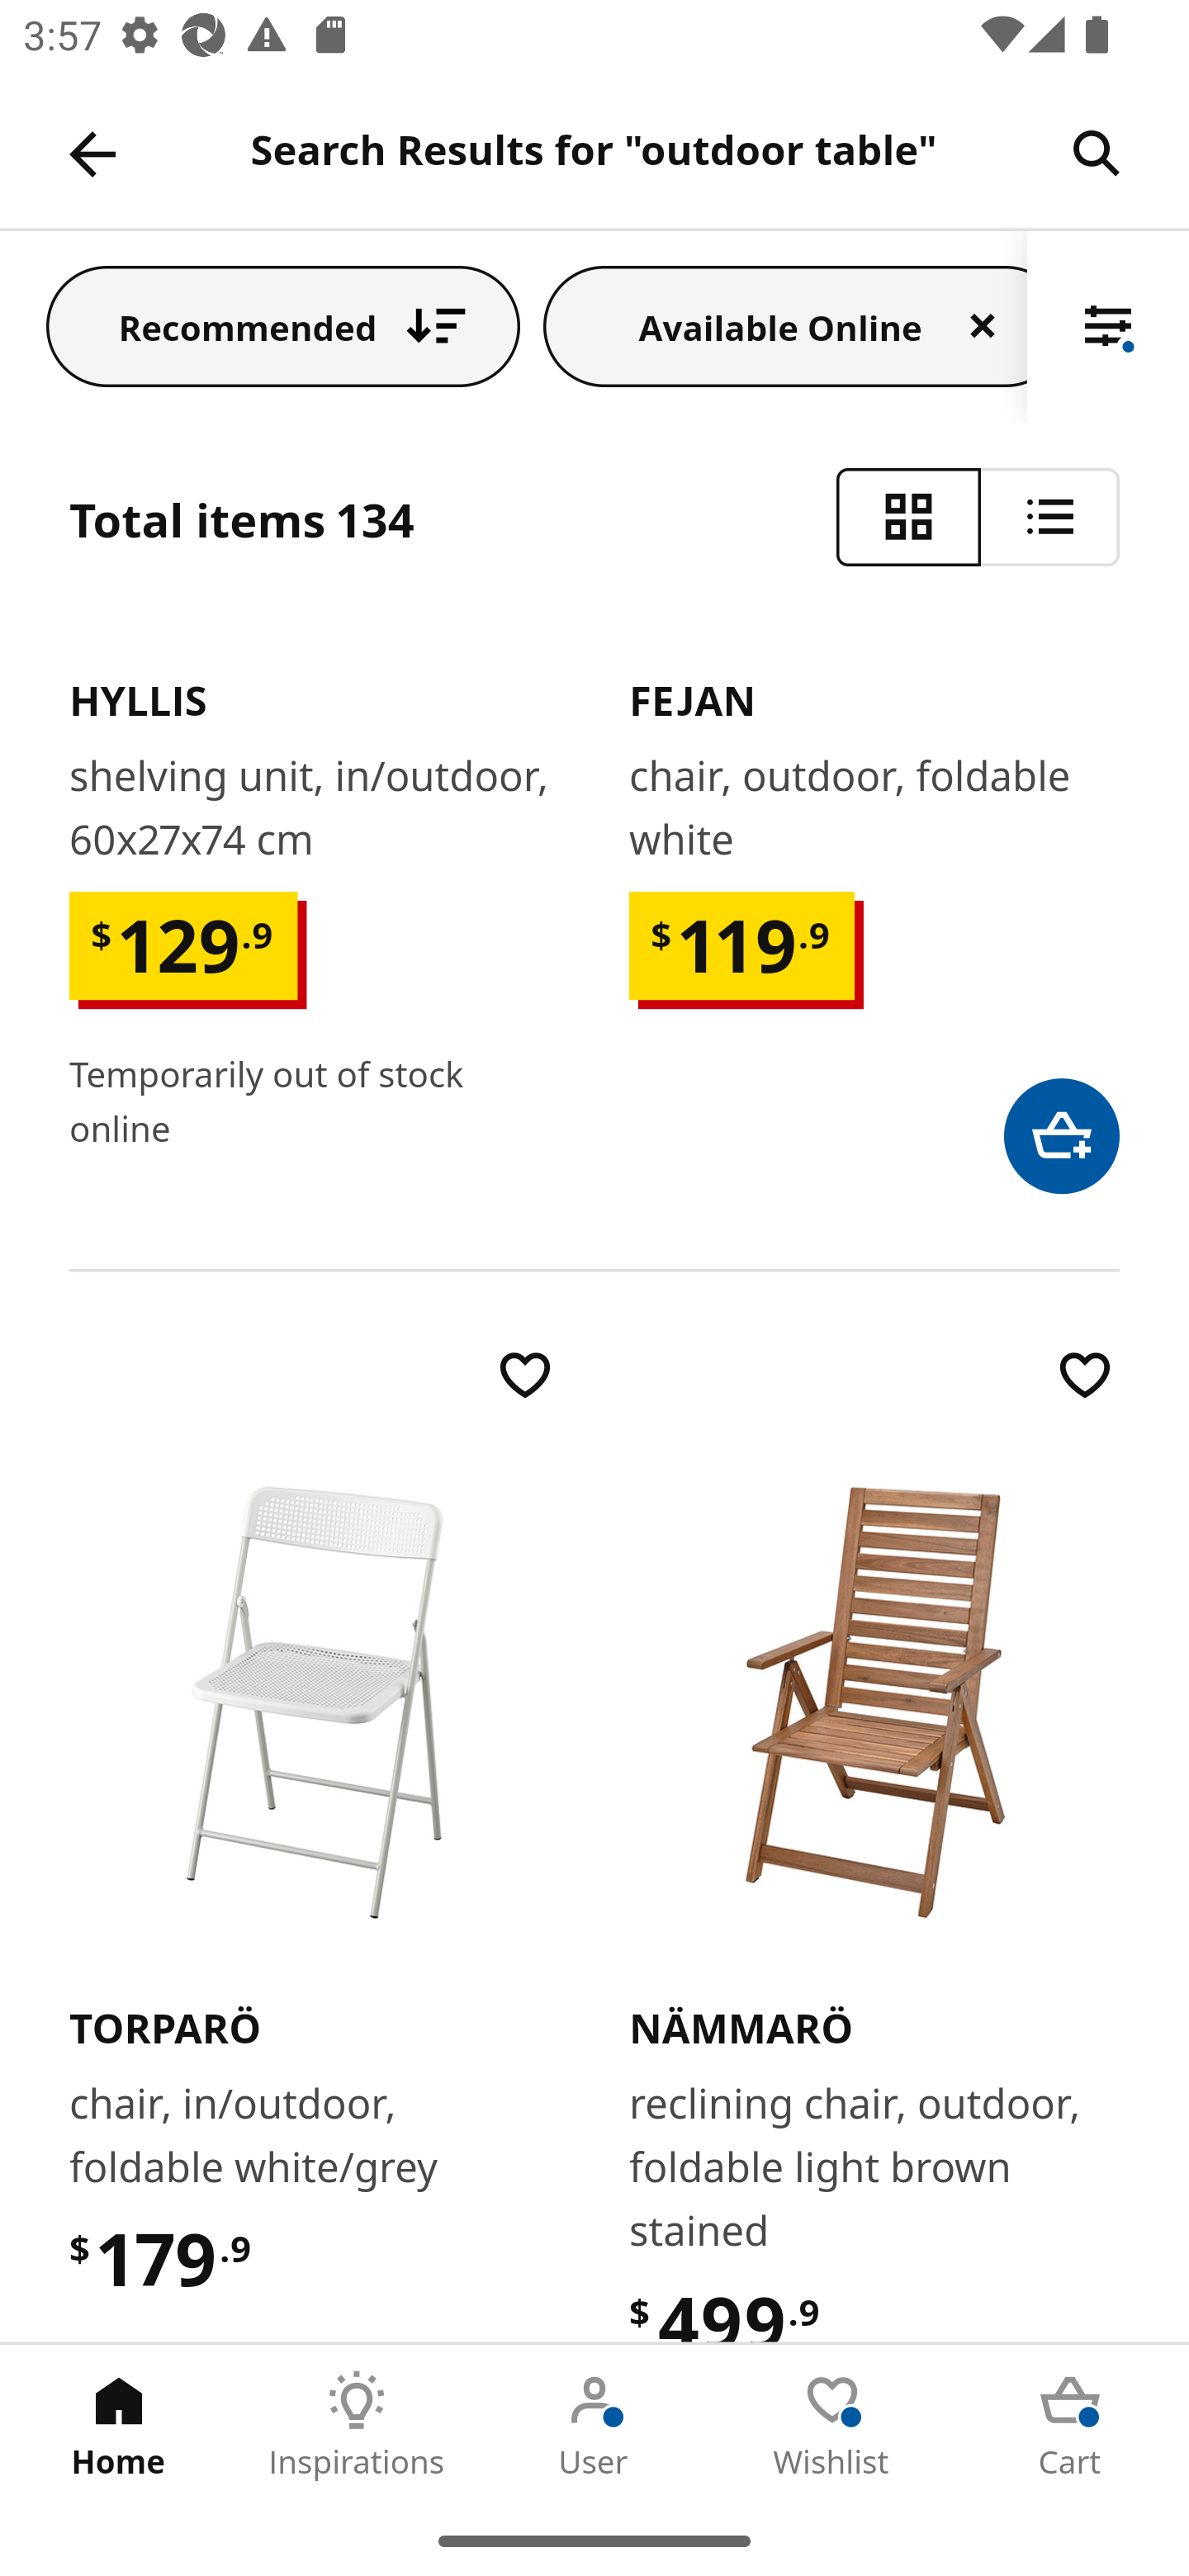 The height and width of the screenshot is (2576, 1189). Describe the element at coordinates (283, 325) in the screenshot. I see `Recommended` at that location.